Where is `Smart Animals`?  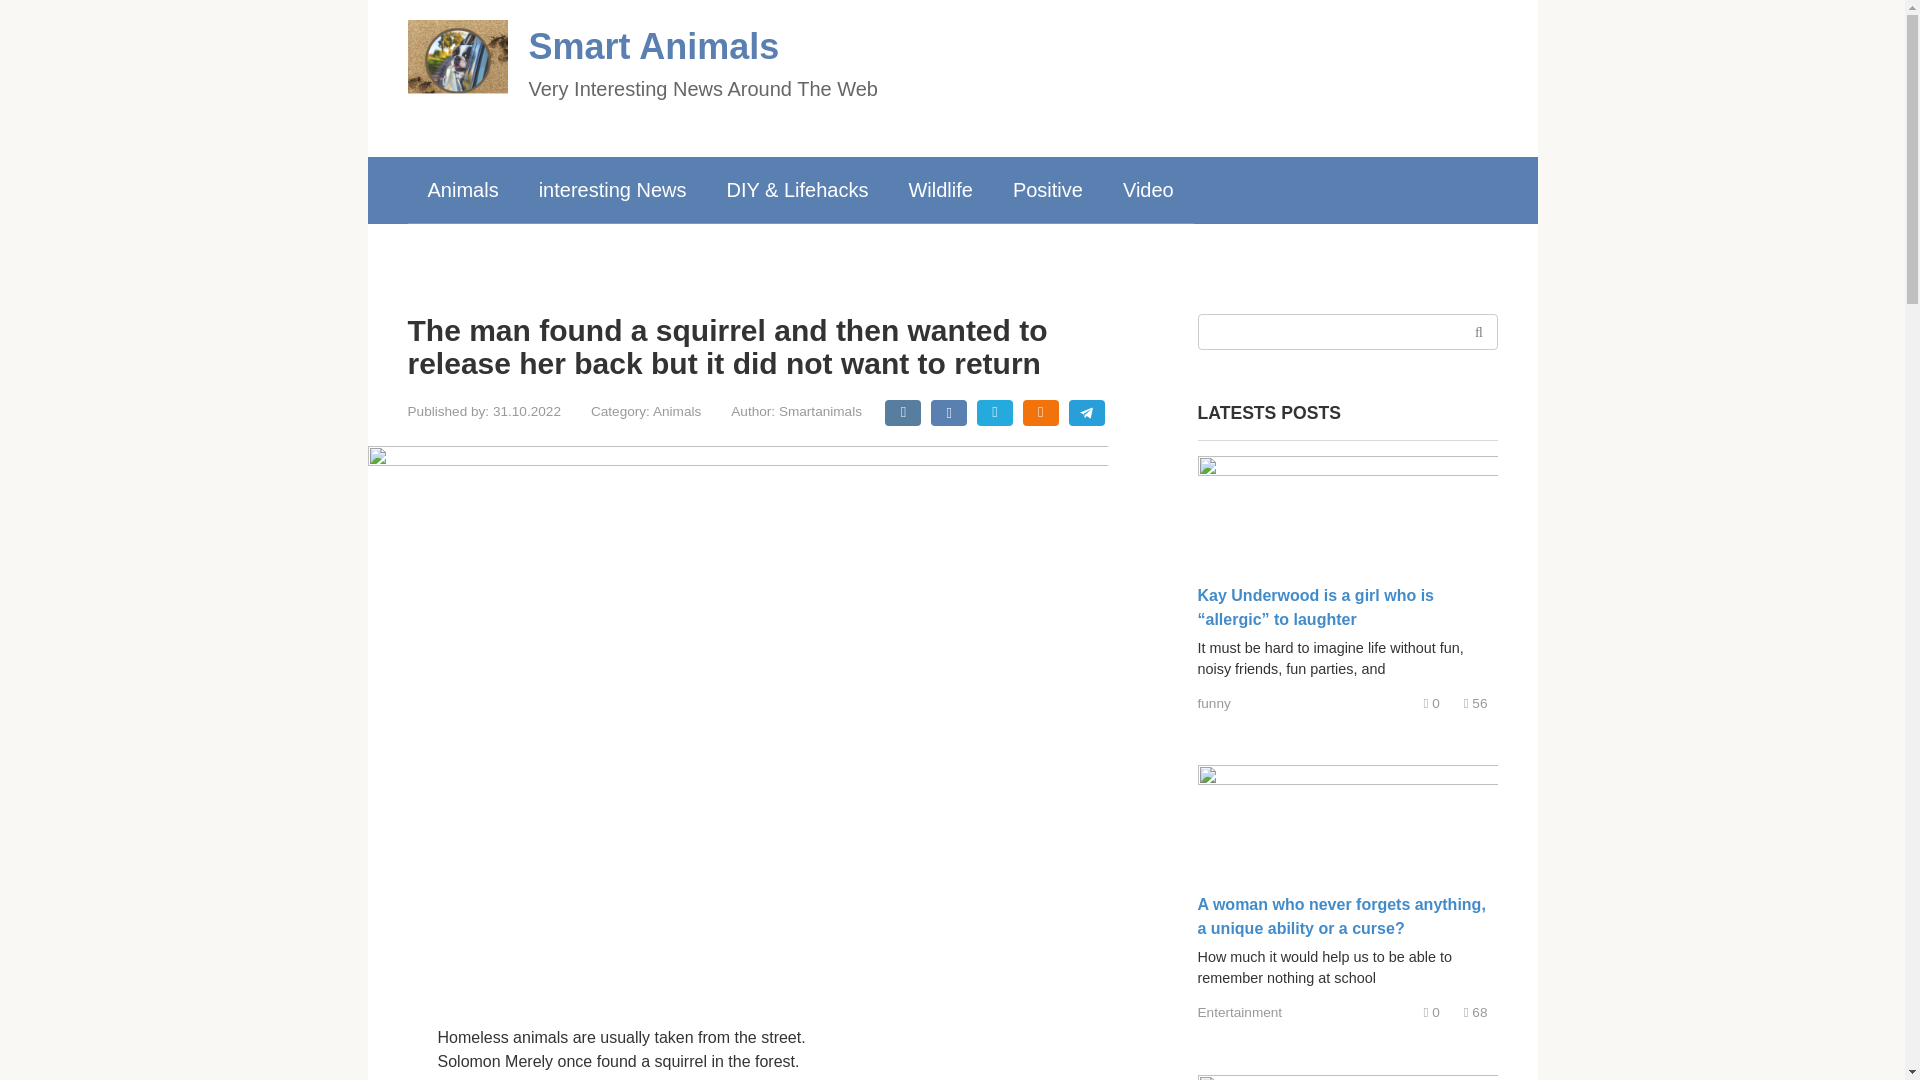 Smart Animals is located at coordinates (654, 46).